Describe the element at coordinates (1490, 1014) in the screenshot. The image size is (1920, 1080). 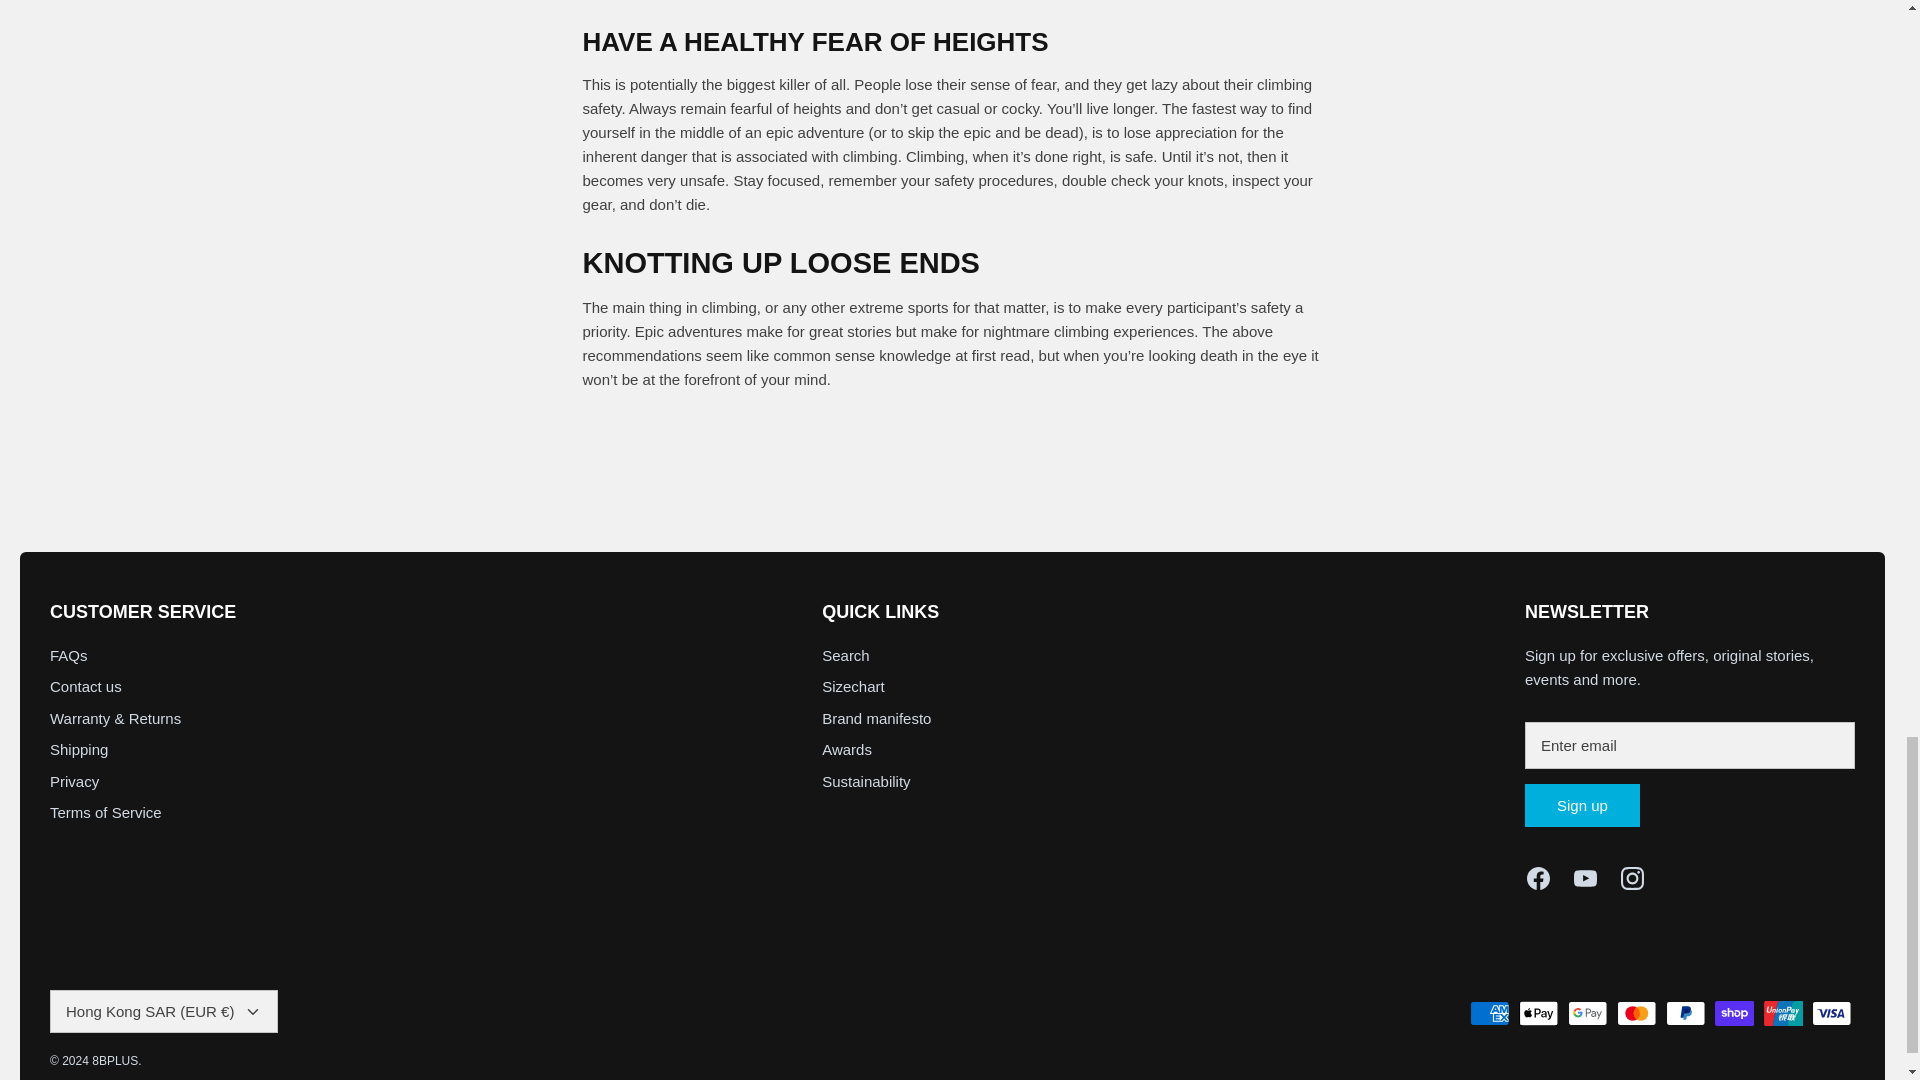
I see `American Express` at that location.